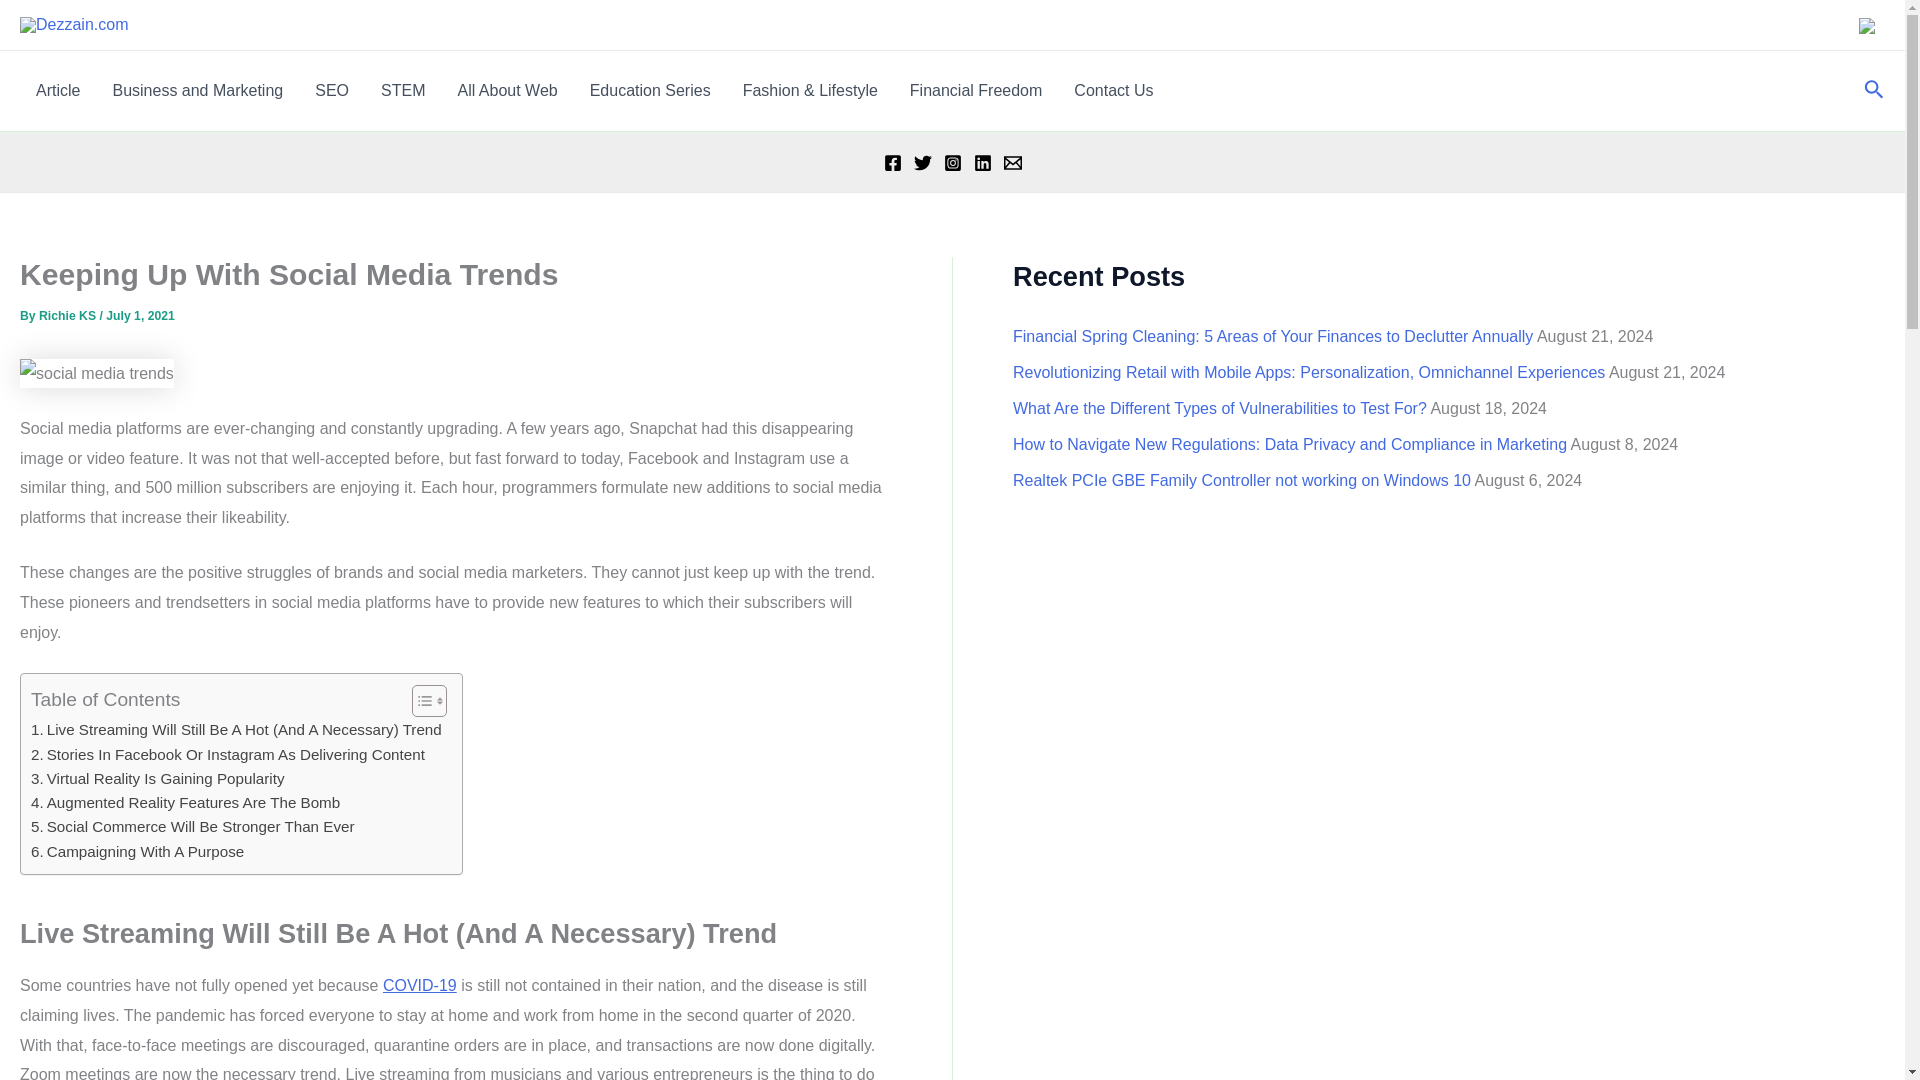  What do you see at coordinates (157, 778) in the screenshot?
I see `Virtual Reality Is Gaining Popularity` at bounding box center [157, 778].